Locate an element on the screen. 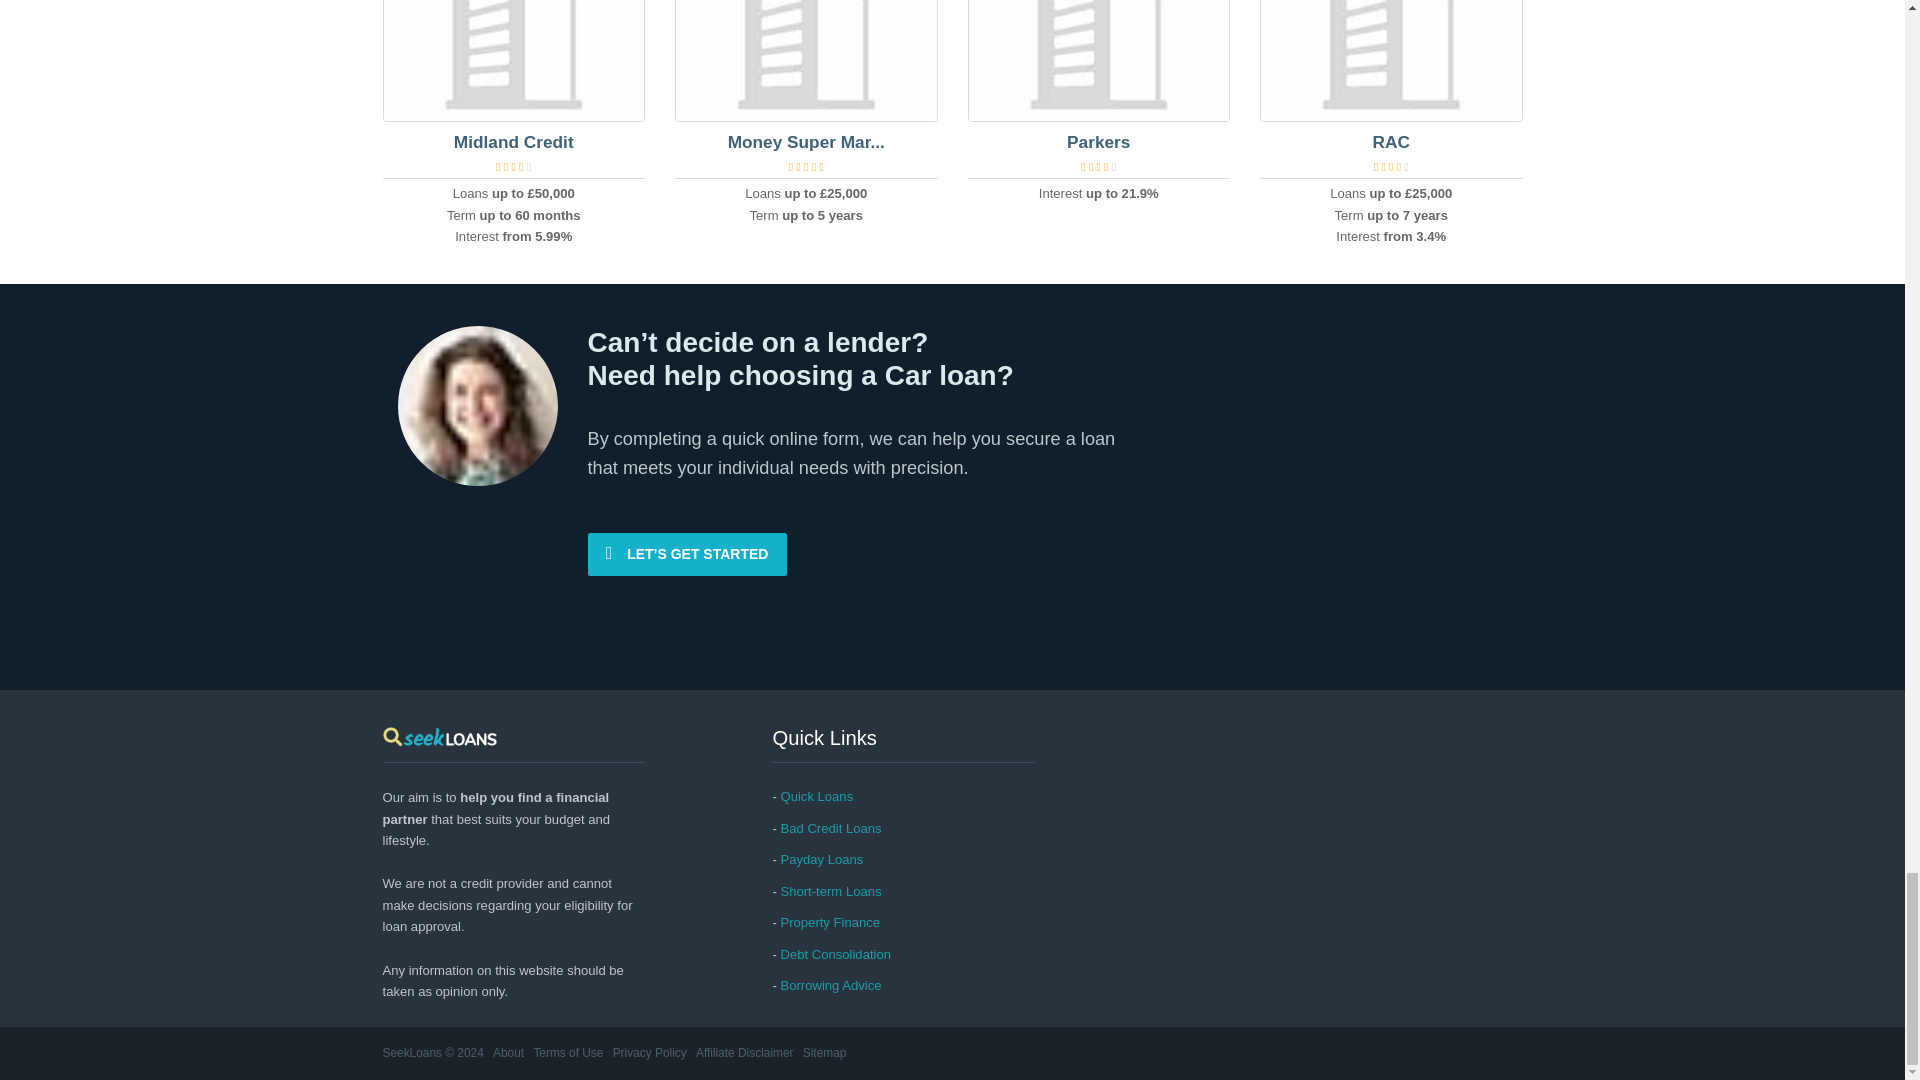  Midland Credit is located at coordinates (514, 142).